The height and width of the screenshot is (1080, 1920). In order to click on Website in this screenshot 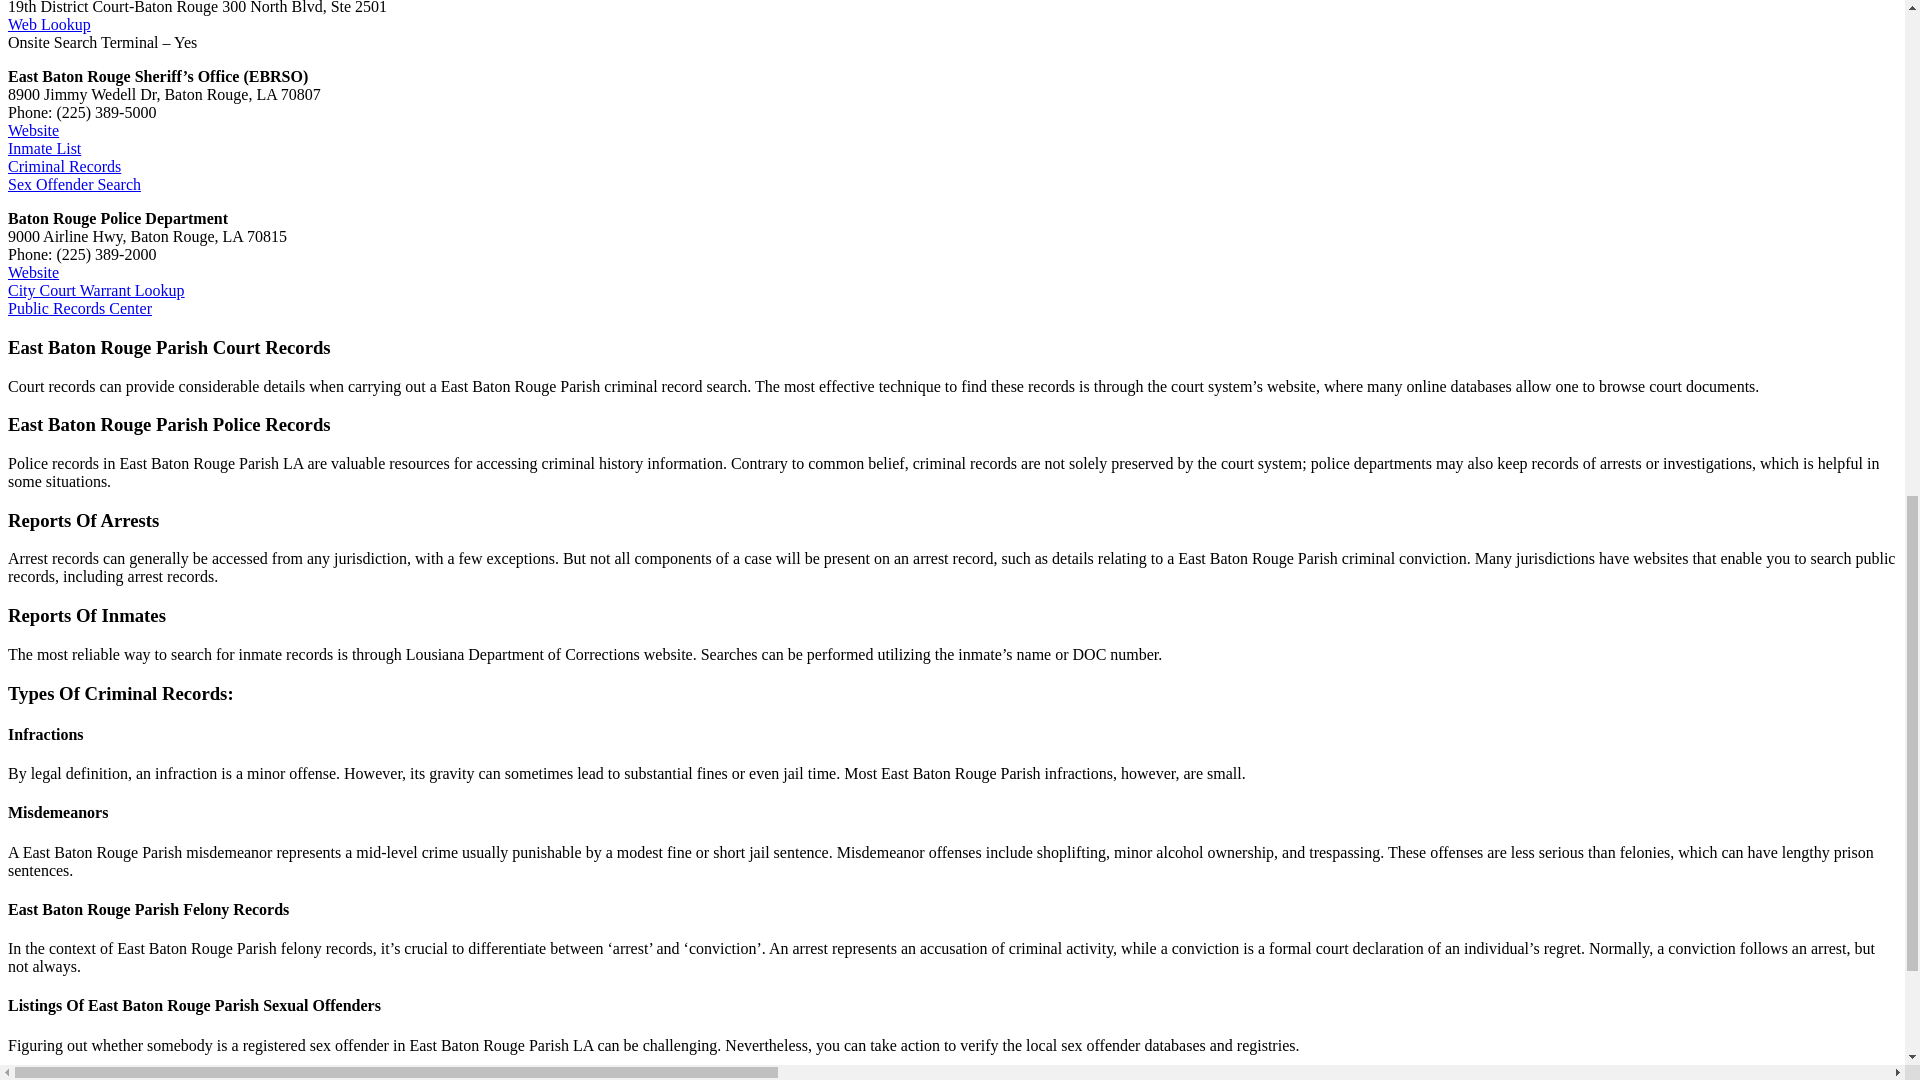, I will do `click(33, 130)`.